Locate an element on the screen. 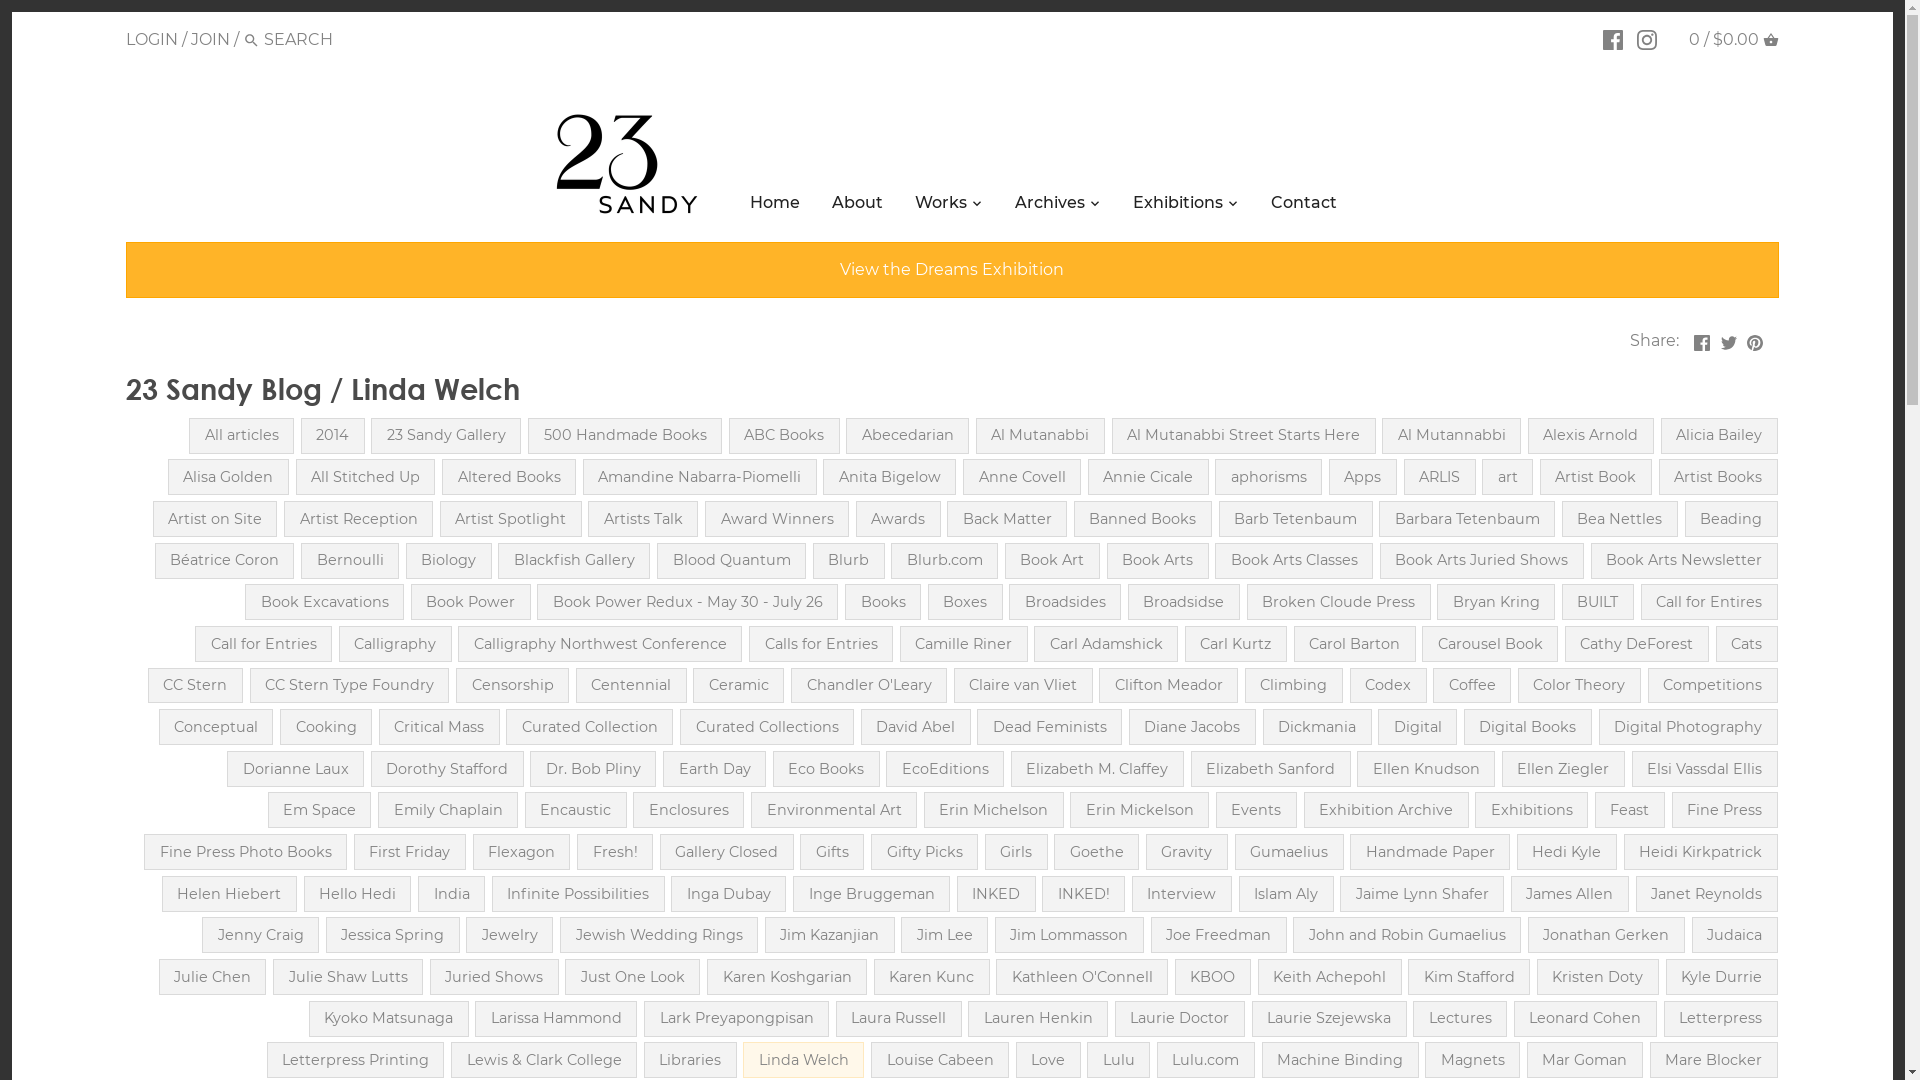 Image resolution: width=1920 pixels, height=1080 pixels. Flexagon is located at coordinates (522, 852).